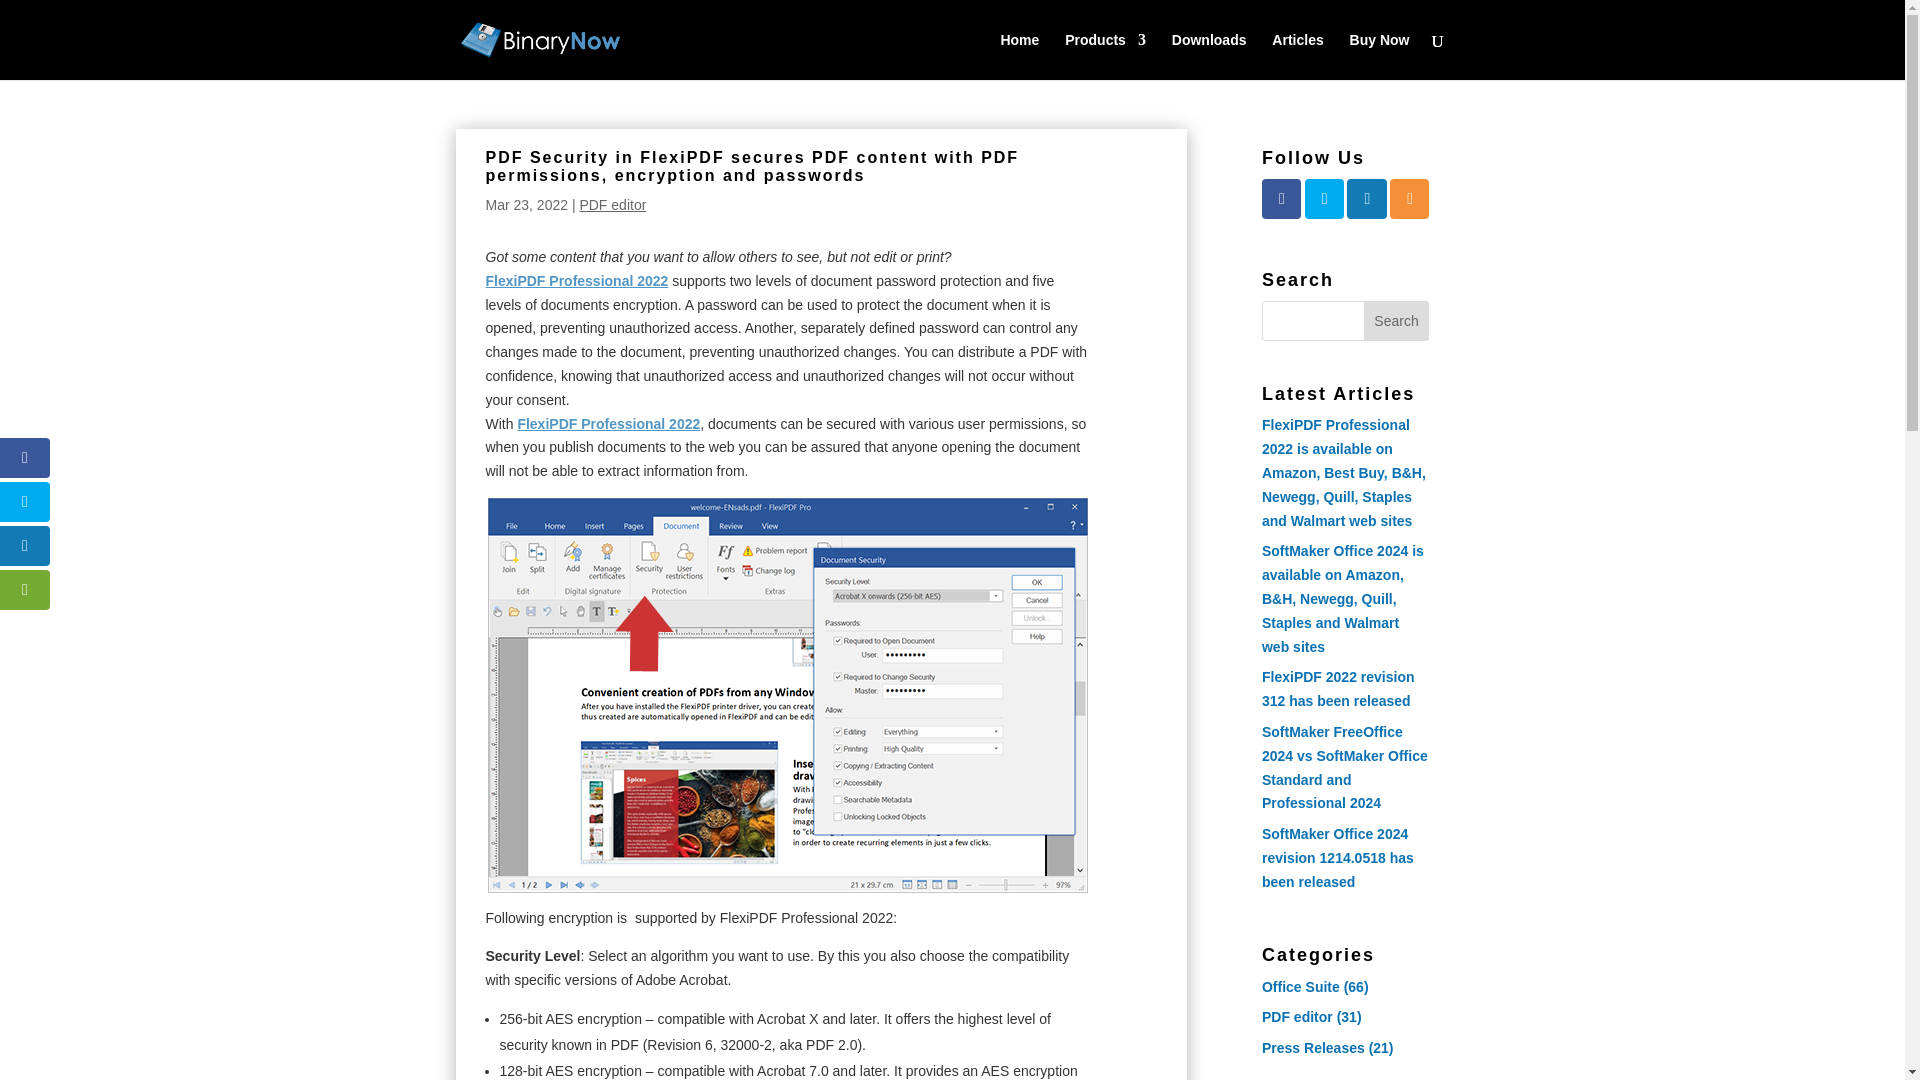 This screenshot has height=1080, width=1920. I want to click on Search, so click(1396, 321).